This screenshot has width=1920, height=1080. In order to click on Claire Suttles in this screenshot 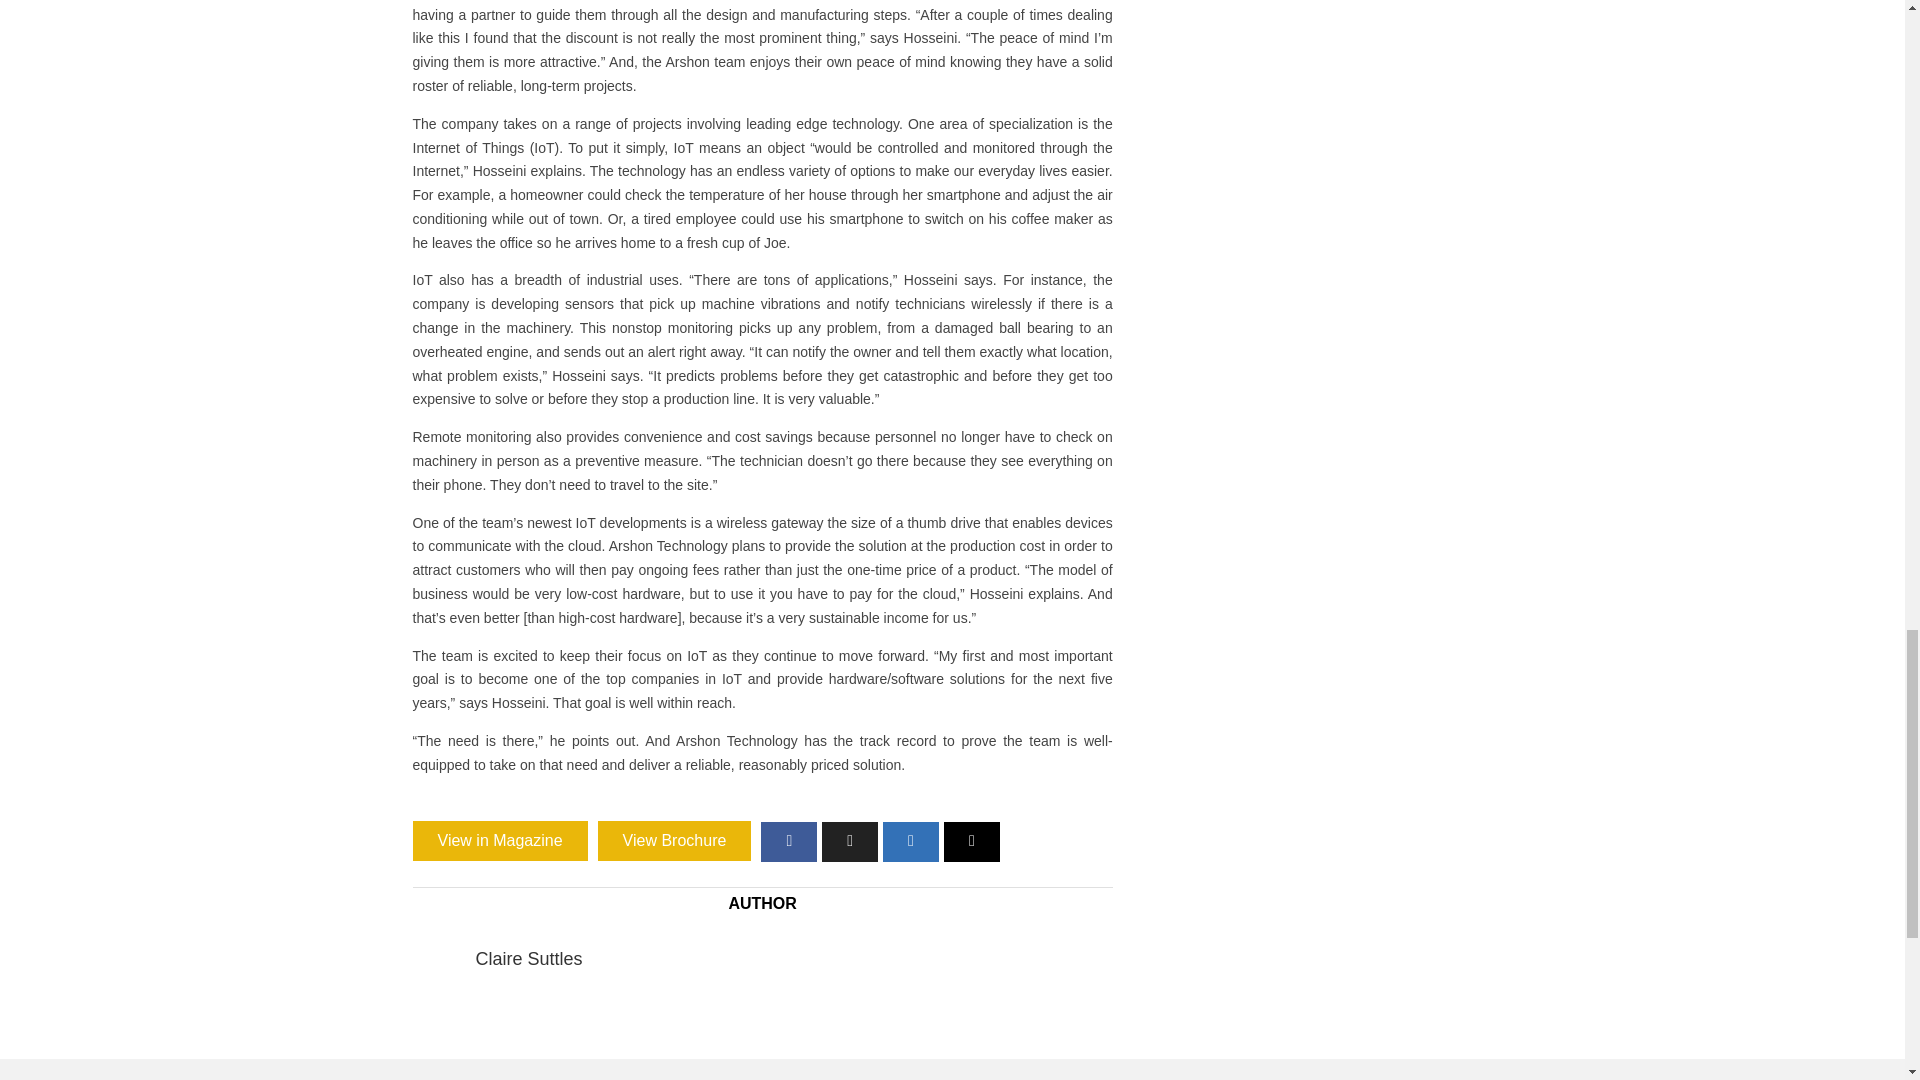, I will do `click(530, 958)`.